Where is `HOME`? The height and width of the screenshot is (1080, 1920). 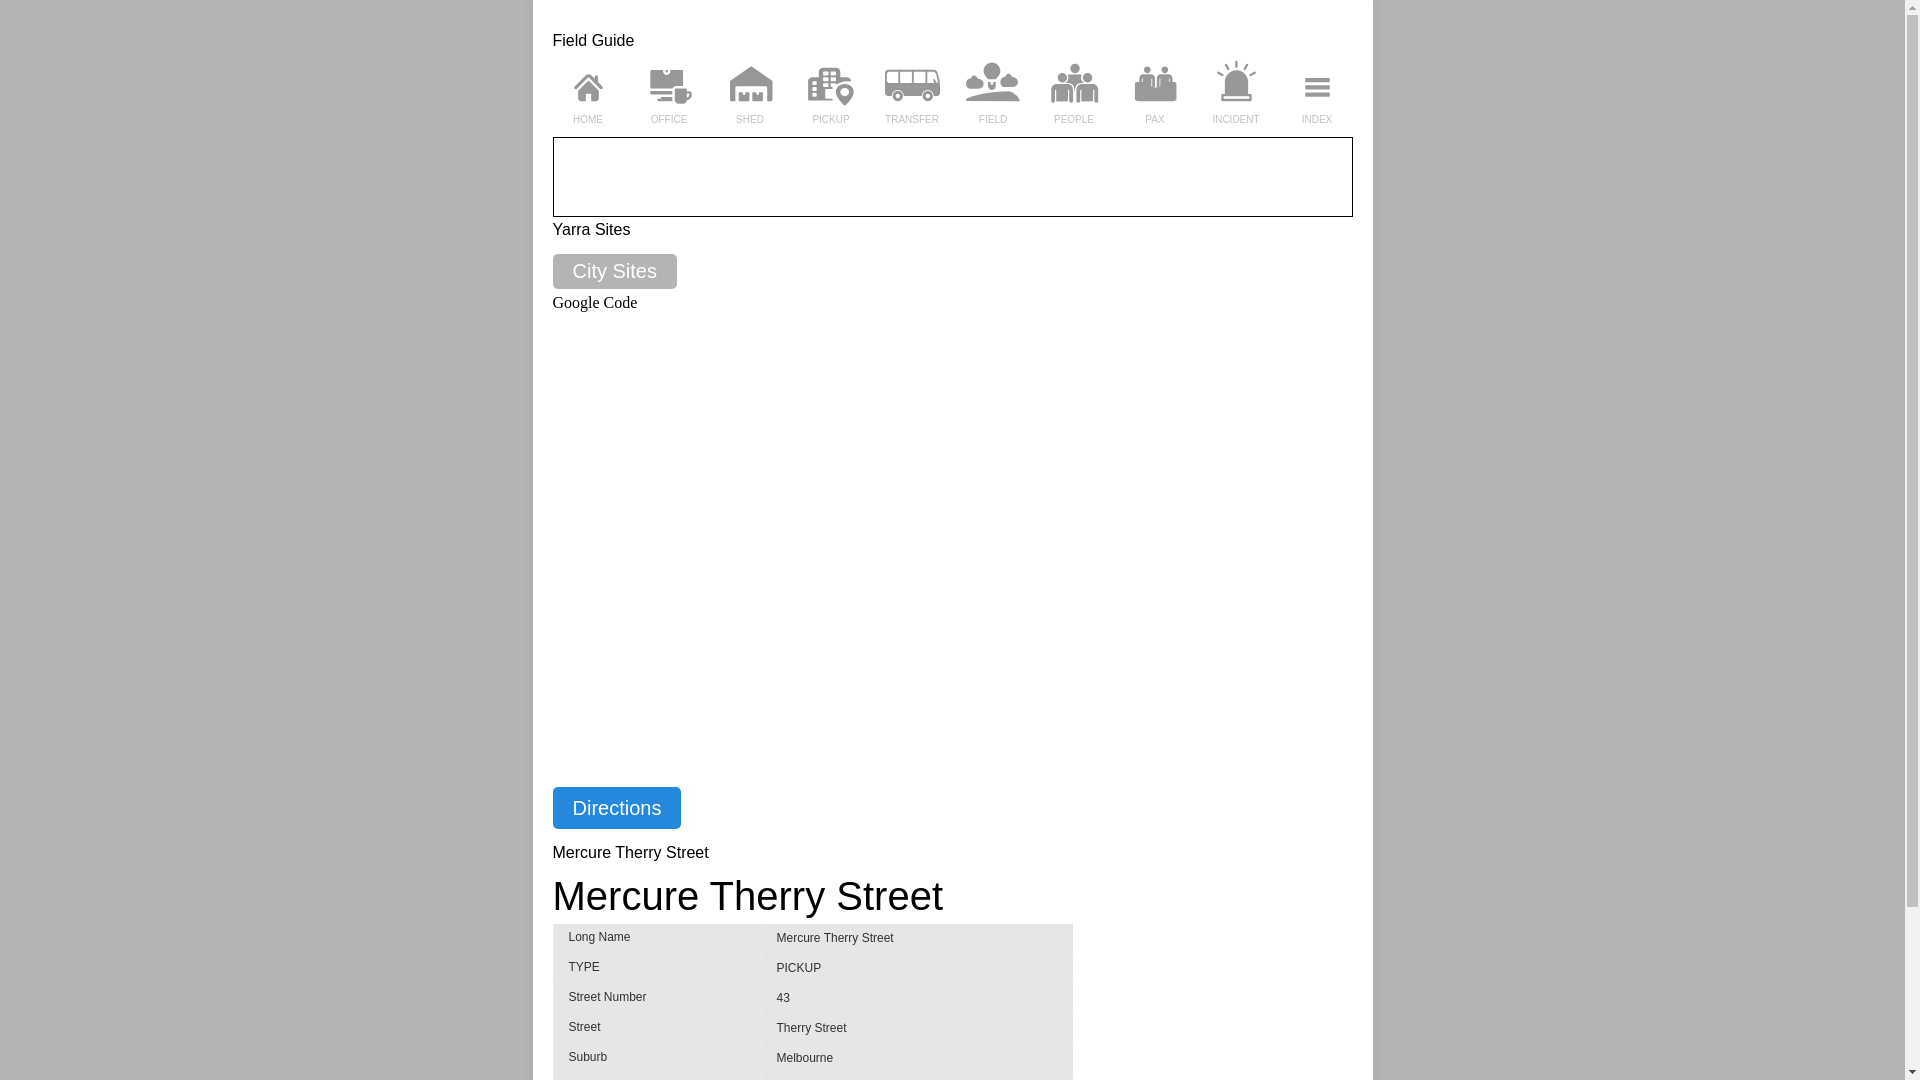
HOME is located at coordinates (588, 120).